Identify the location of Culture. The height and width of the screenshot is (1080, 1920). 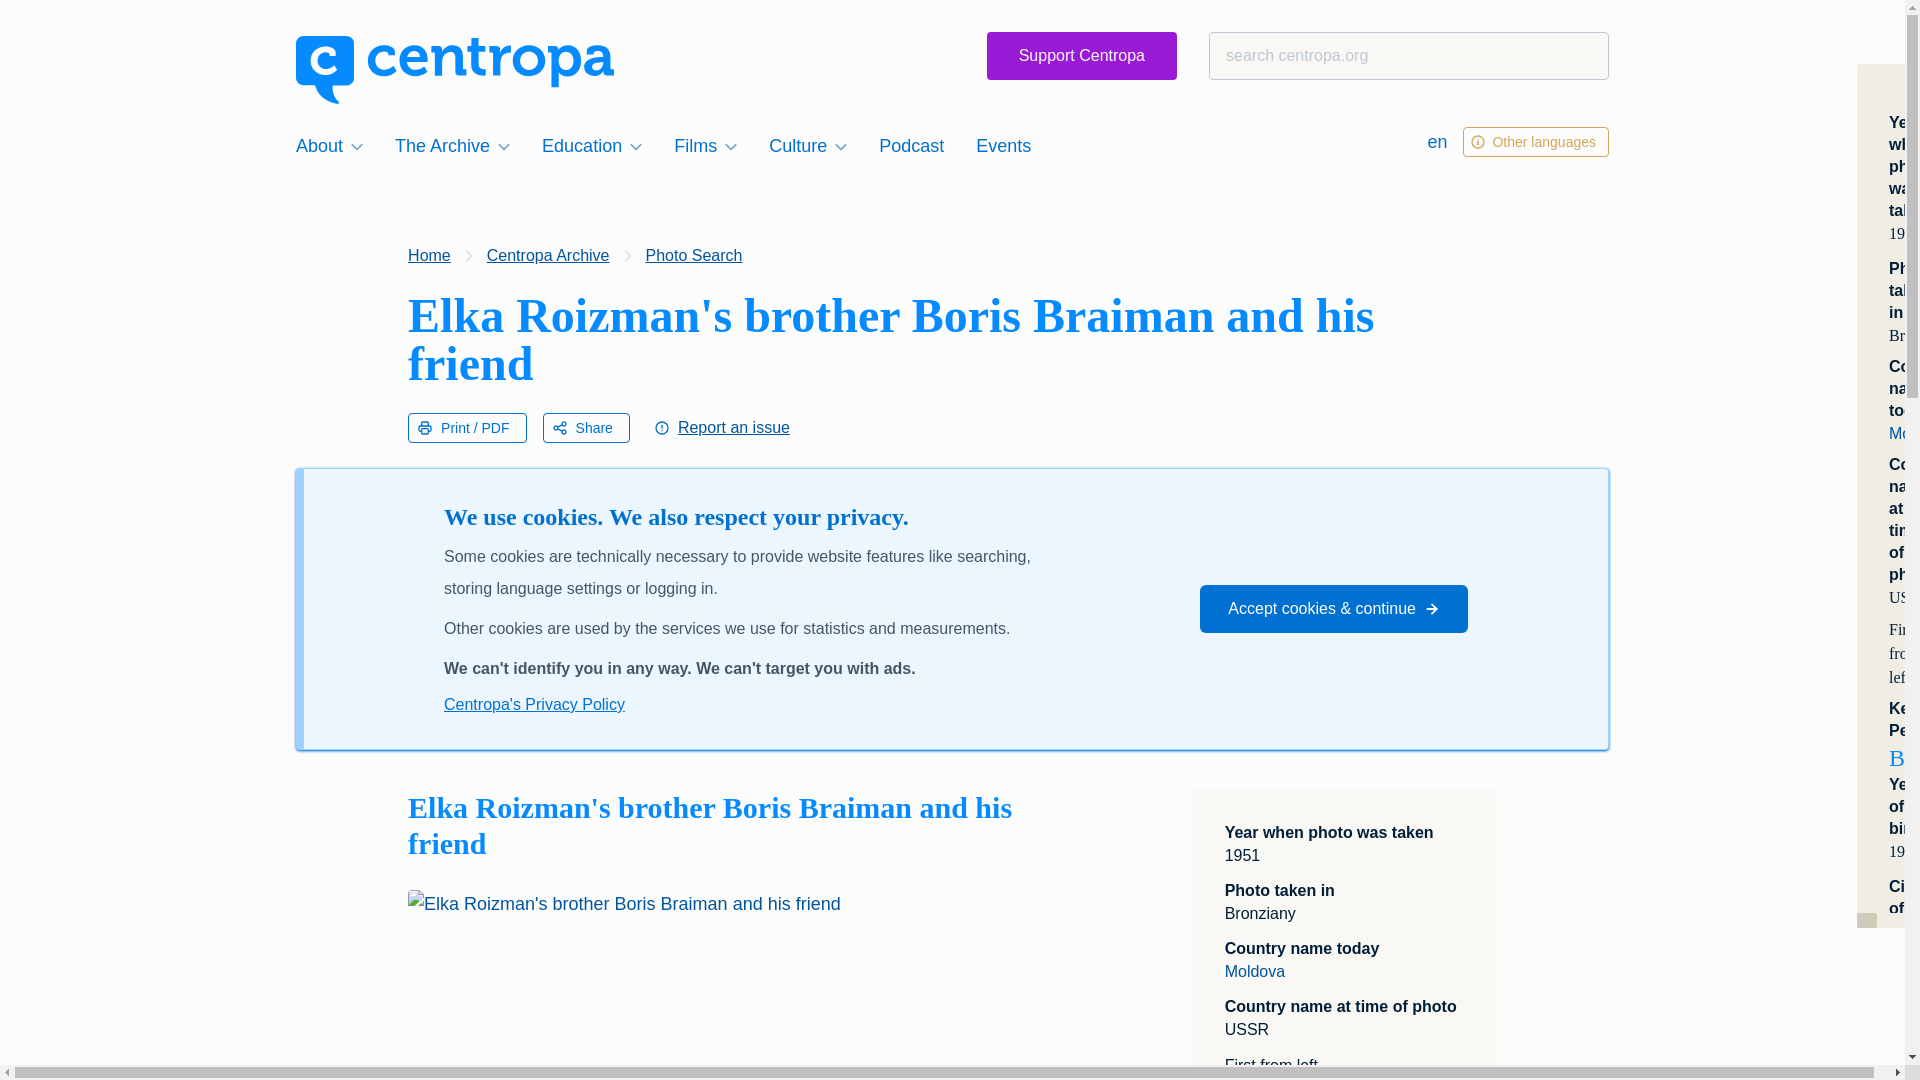
(807, 145).